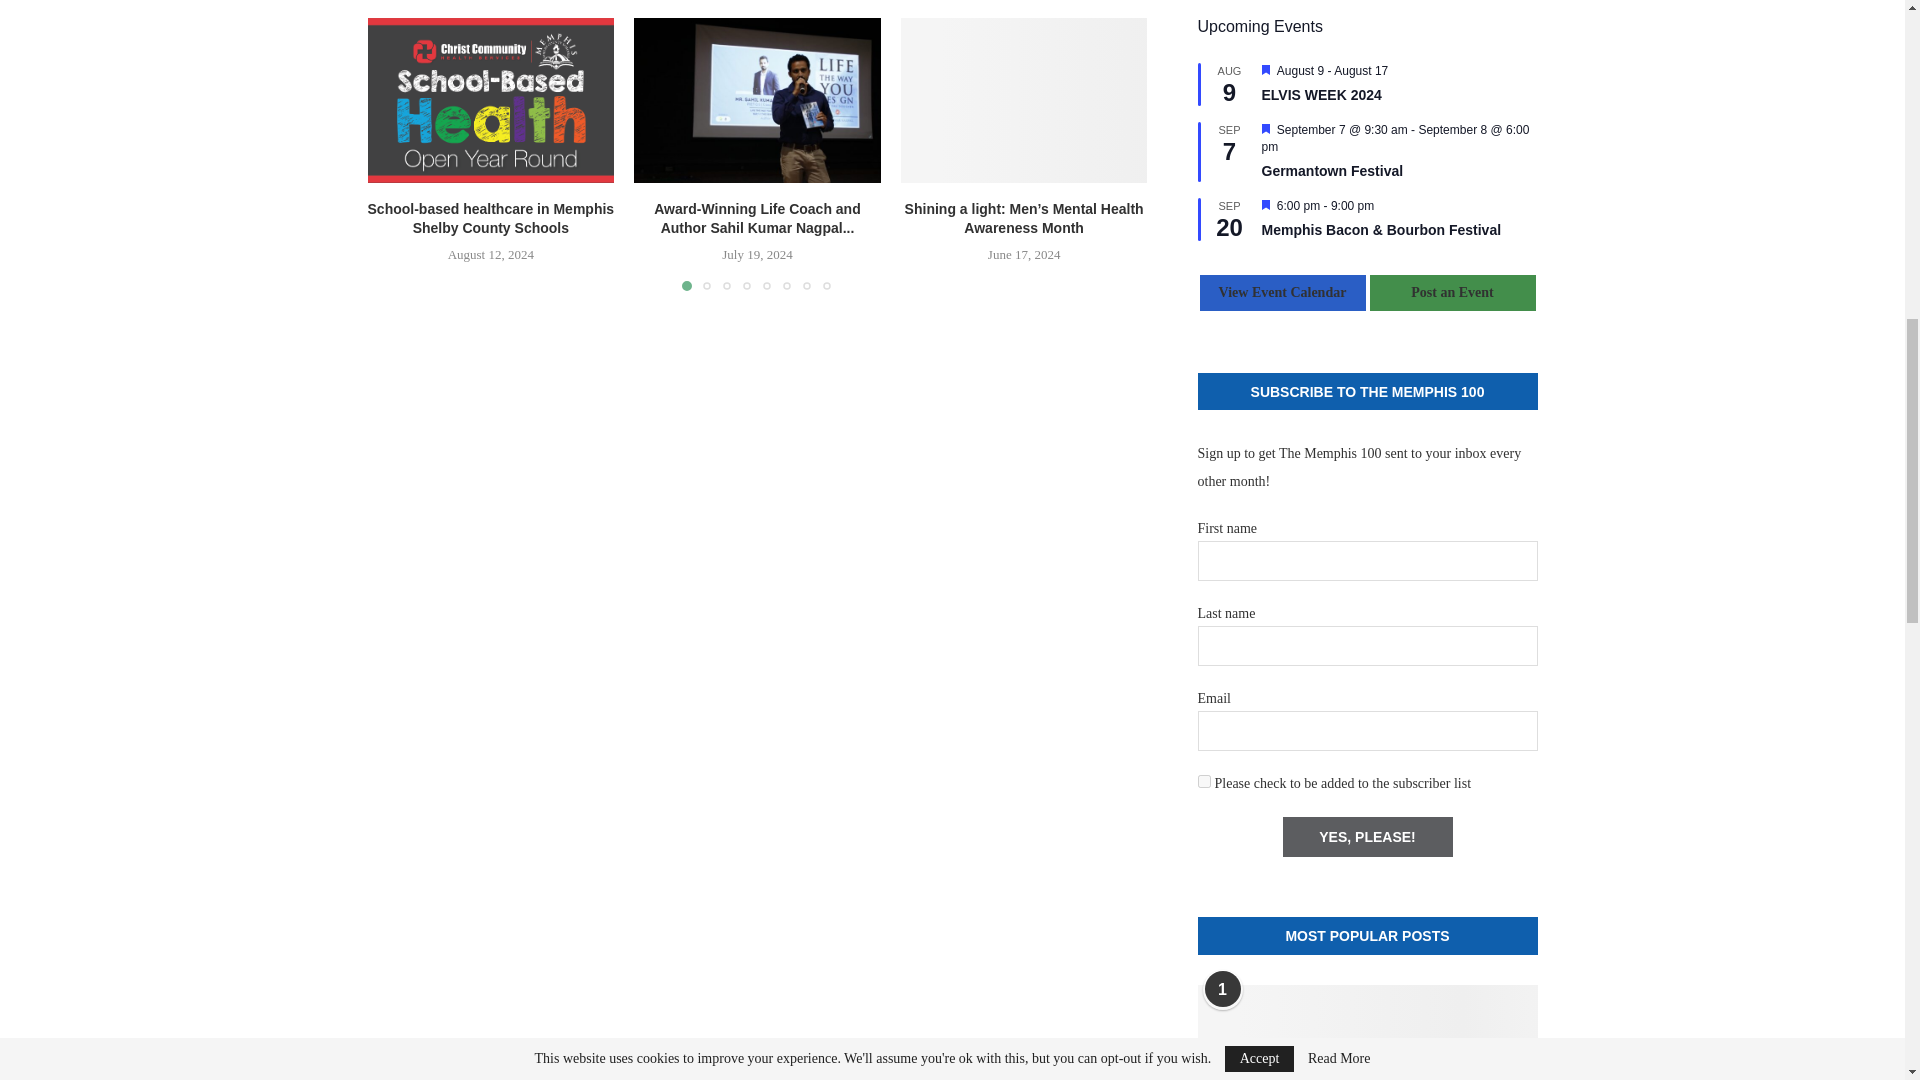 The width and height of the screenshot is (1920, 1080). I want to click on YES, PLEASE!, so click(1366, 836).